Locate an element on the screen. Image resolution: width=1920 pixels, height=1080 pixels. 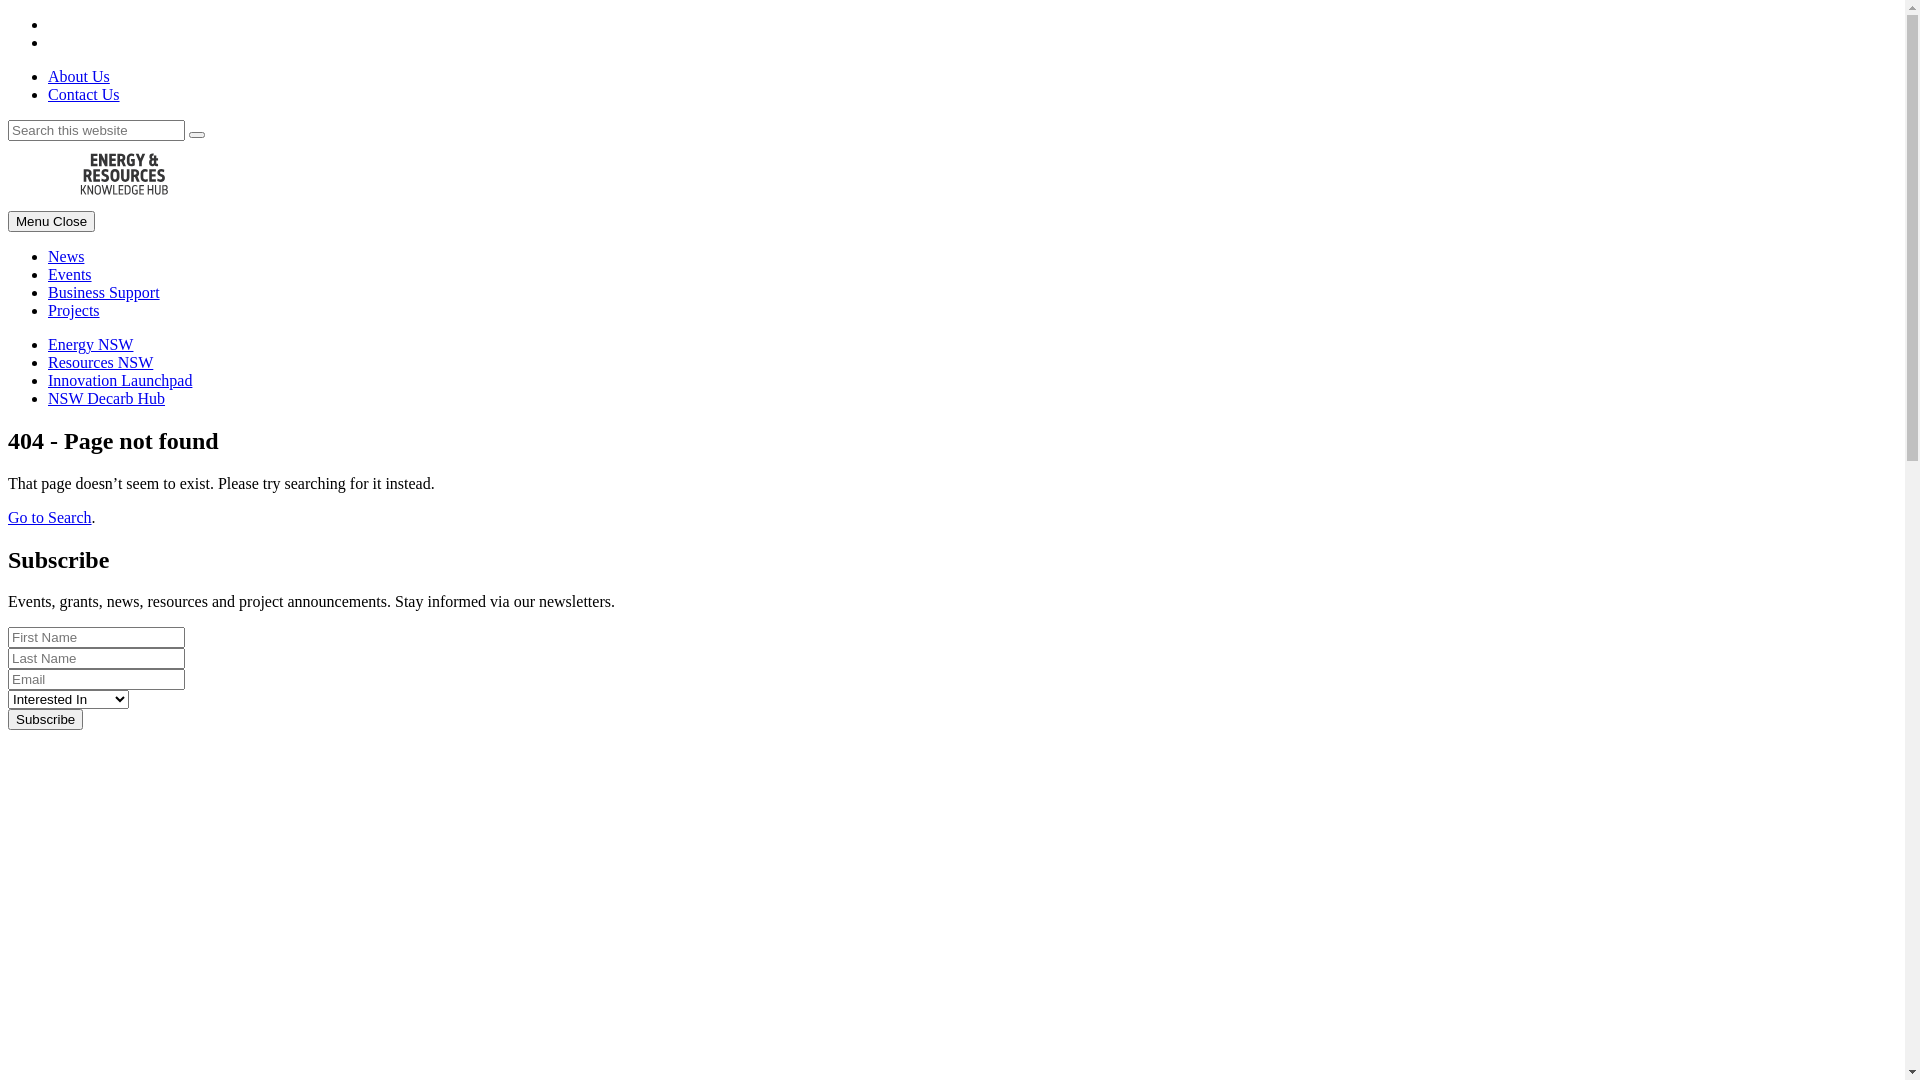
Go to Search is located at coordinates (50, 517).